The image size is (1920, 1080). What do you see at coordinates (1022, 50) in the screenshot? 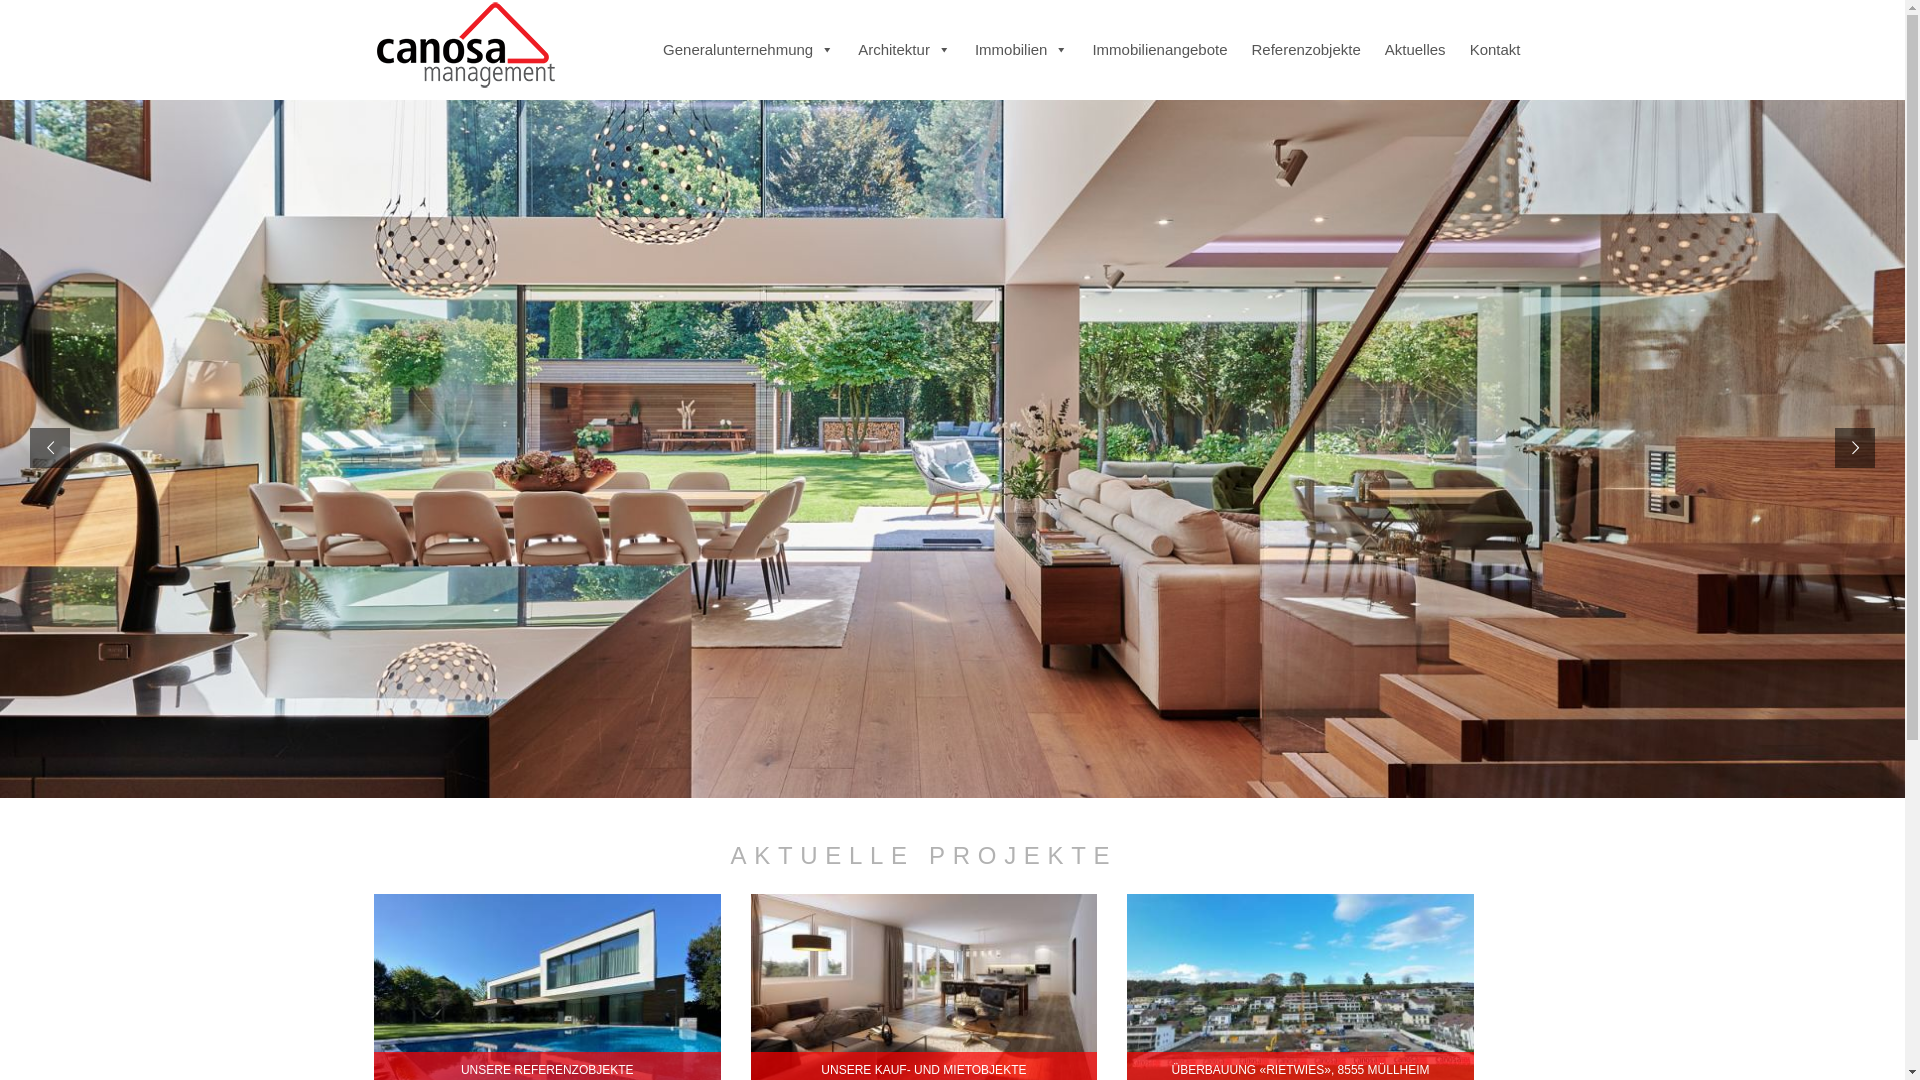
I see `Immobilien` at bounding box center [1022, 50].